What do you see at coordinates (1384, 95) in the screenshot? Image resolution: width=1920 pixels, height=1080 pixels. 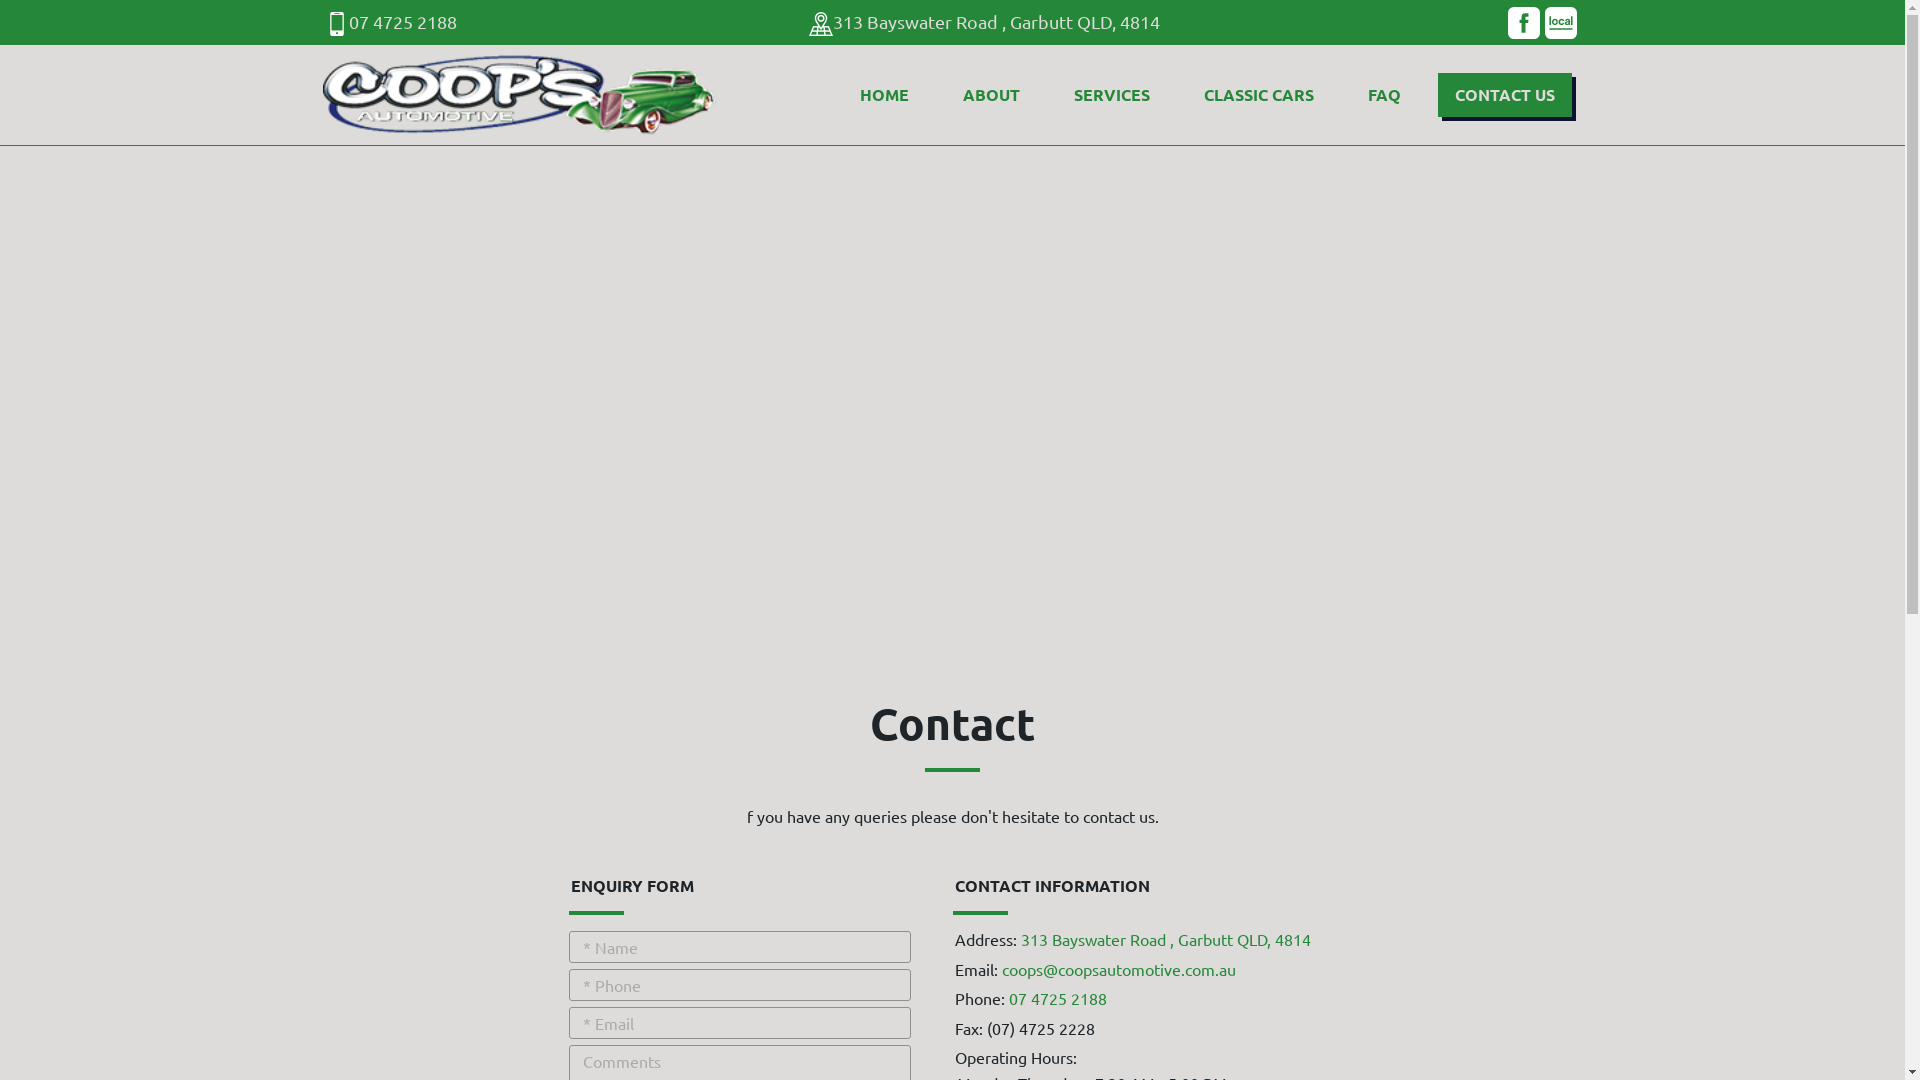 I see `FAQ` at bounding box center [1384, 95].